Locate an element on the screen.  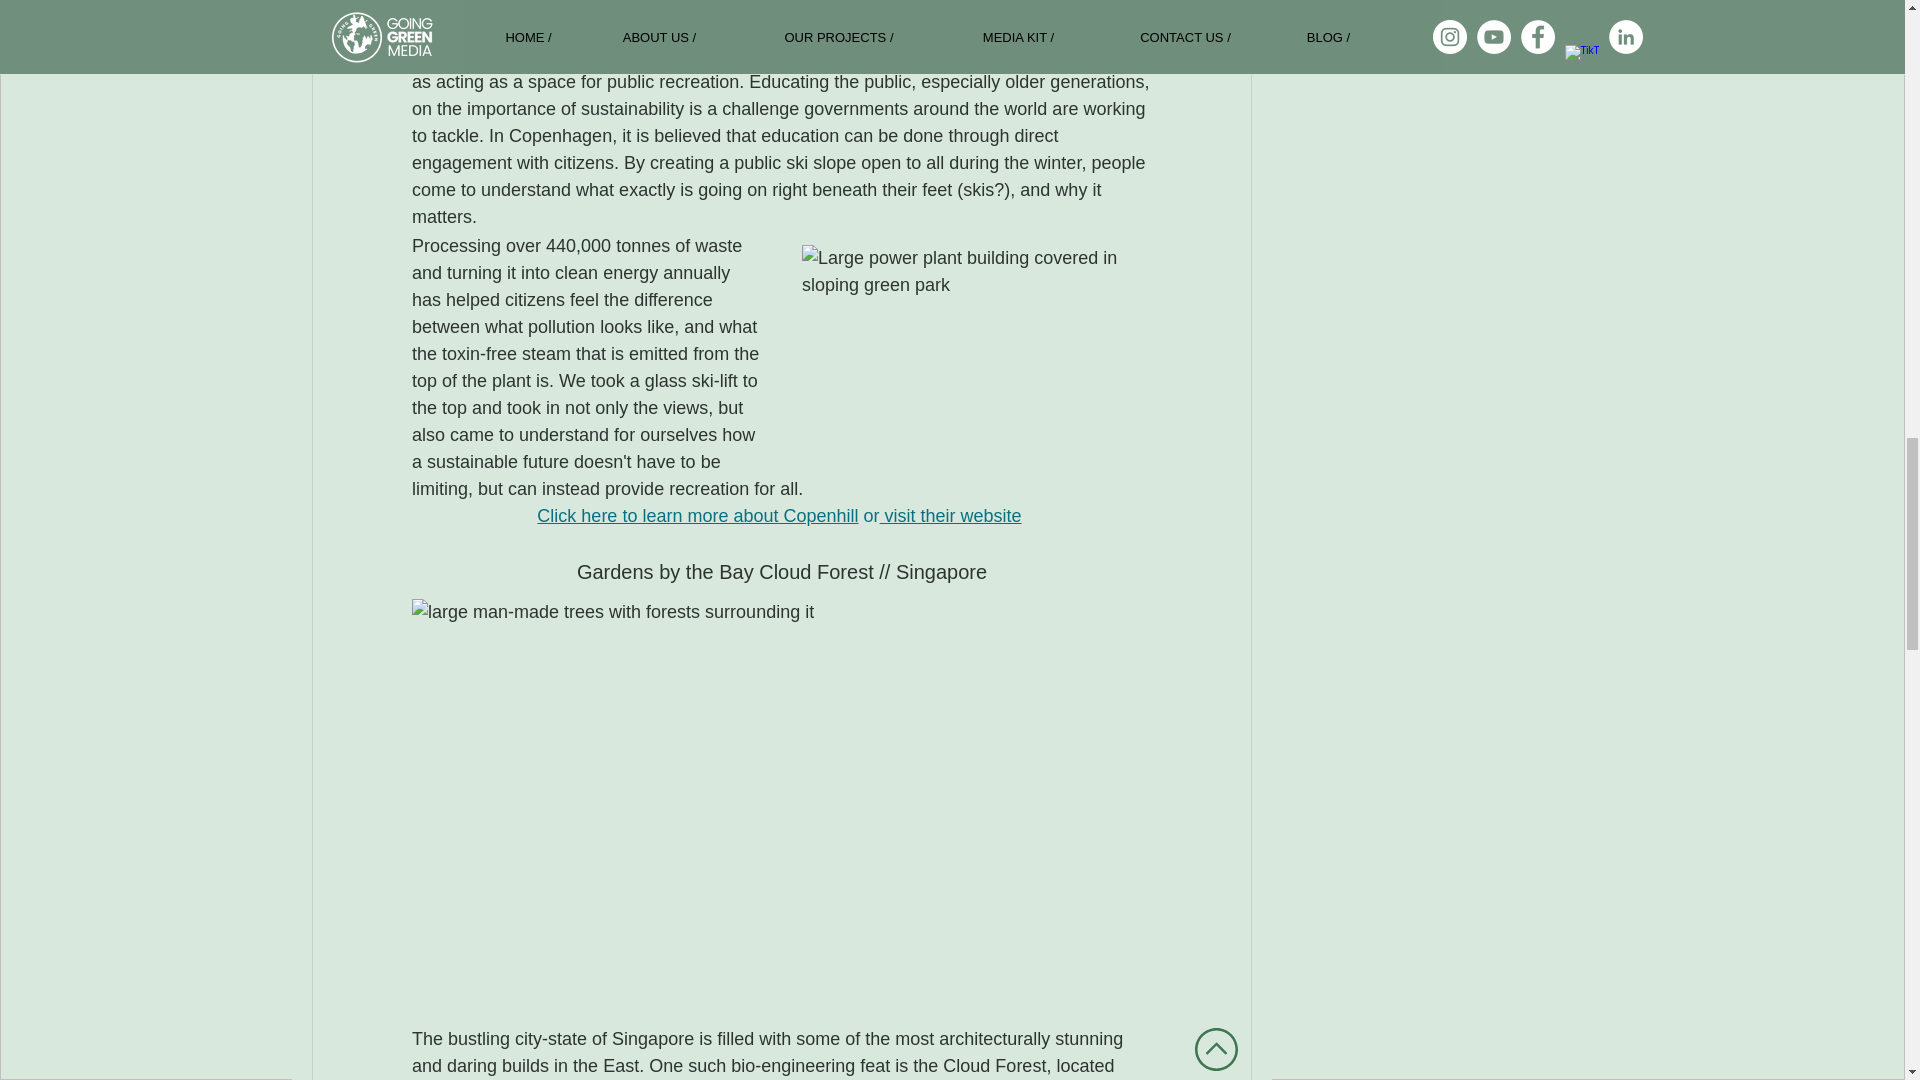
 visit their website is located at coordinates (950, 516).